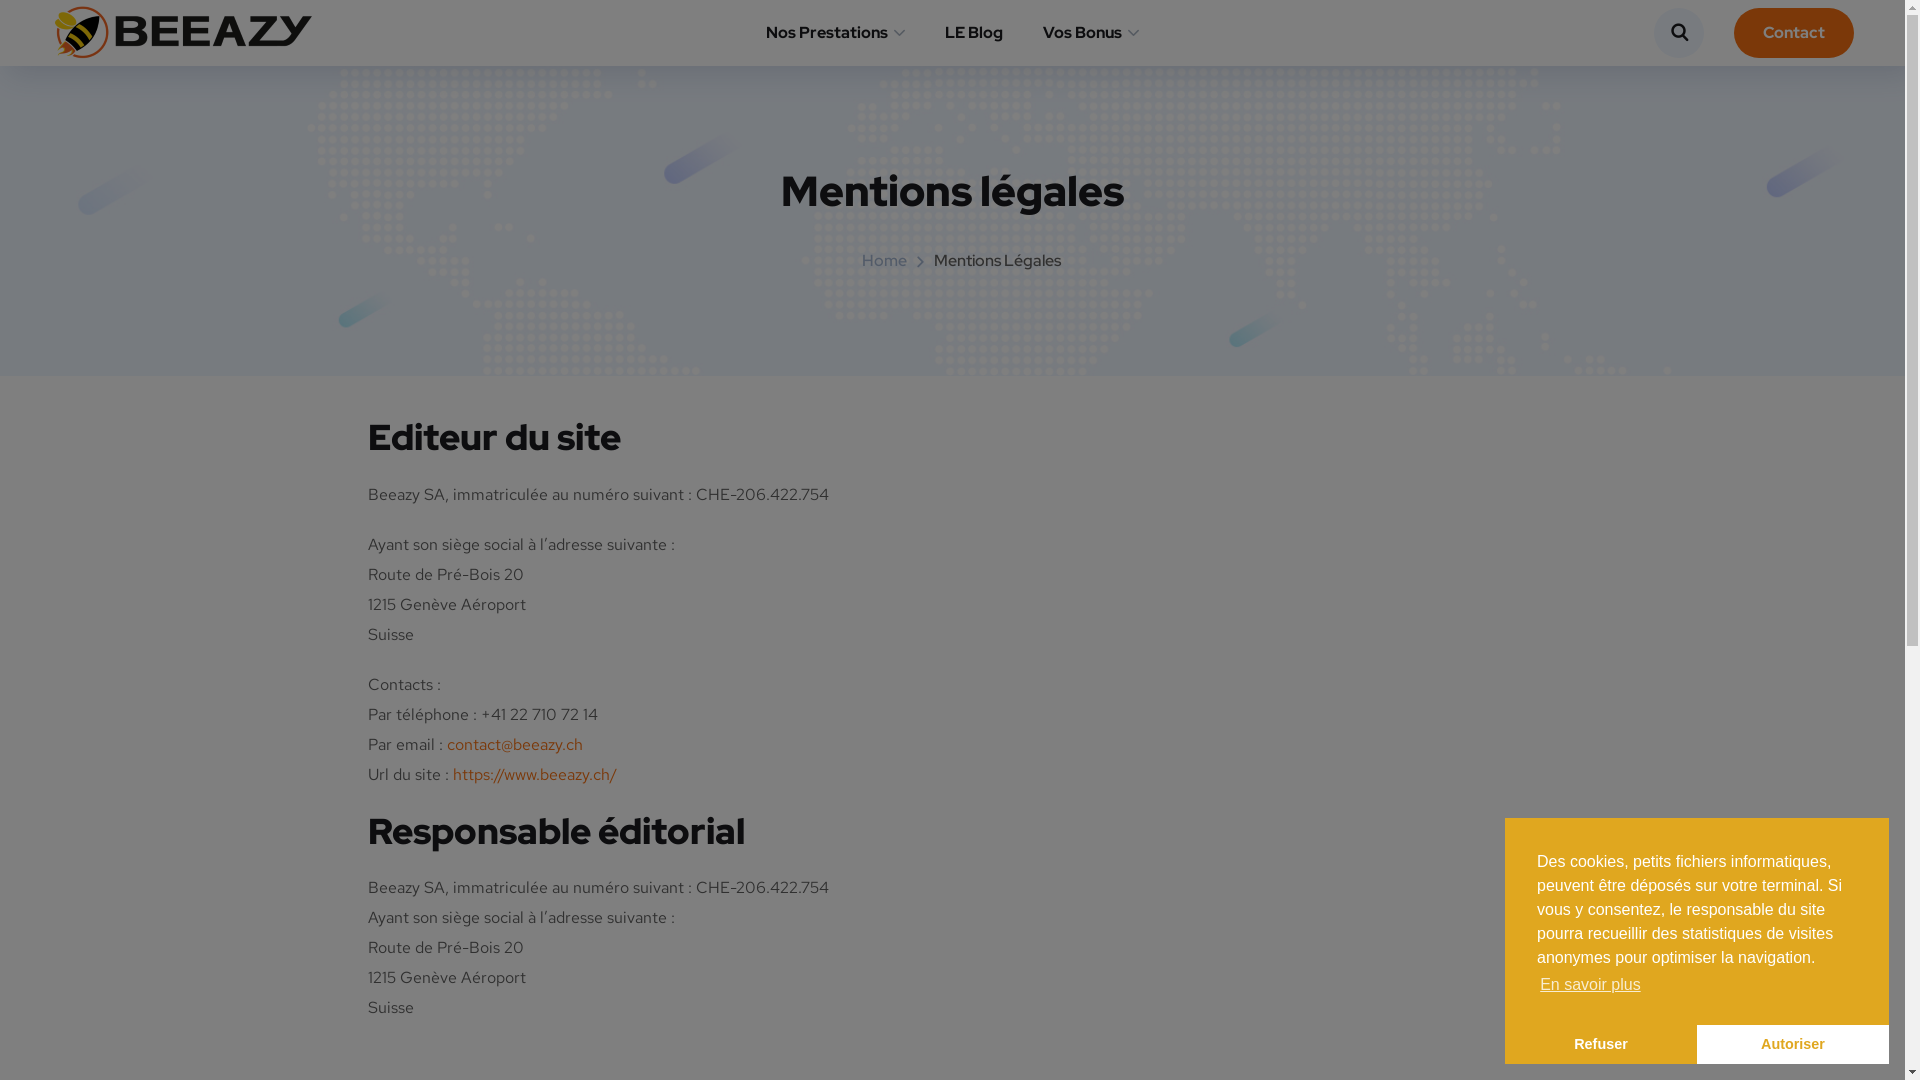  I want to click on Vos Bonus, so click(1091, 32).